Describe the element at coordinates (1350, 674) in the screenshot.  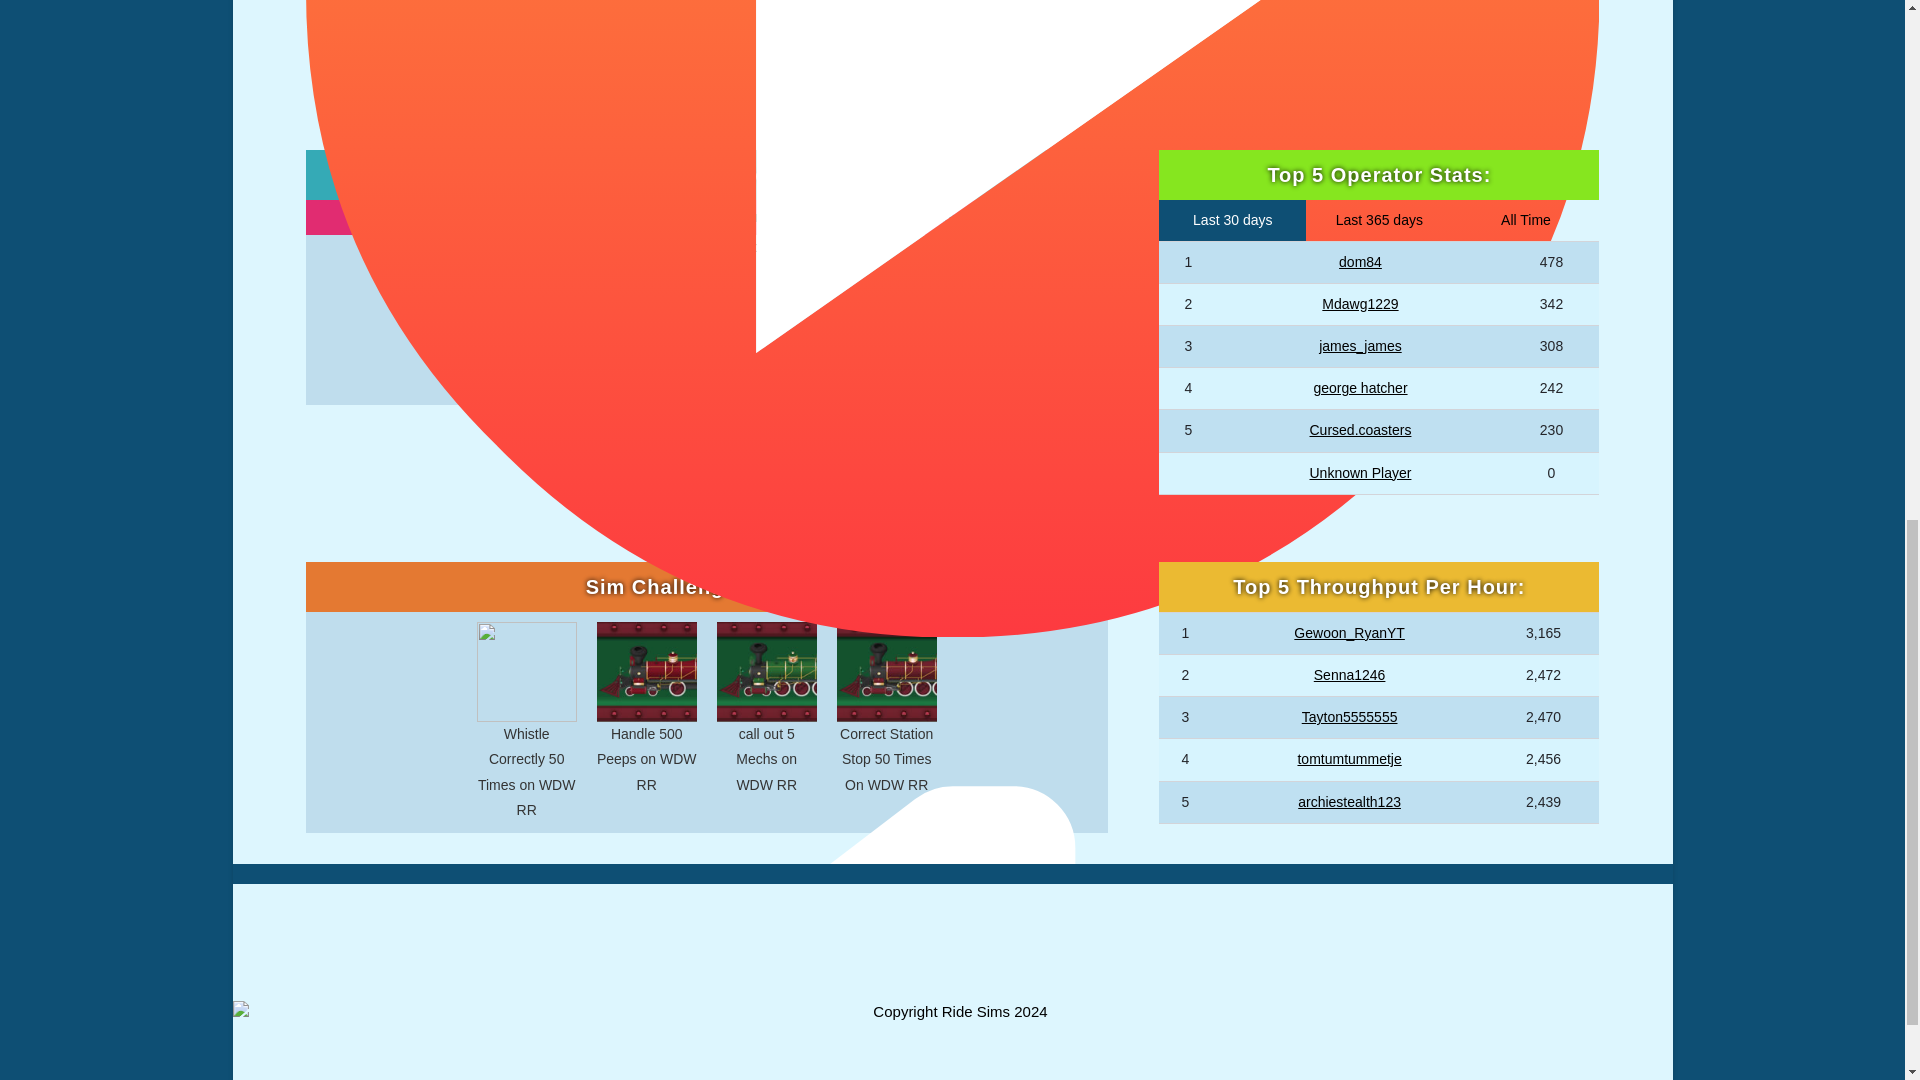
I see `Senna1246` at that location.